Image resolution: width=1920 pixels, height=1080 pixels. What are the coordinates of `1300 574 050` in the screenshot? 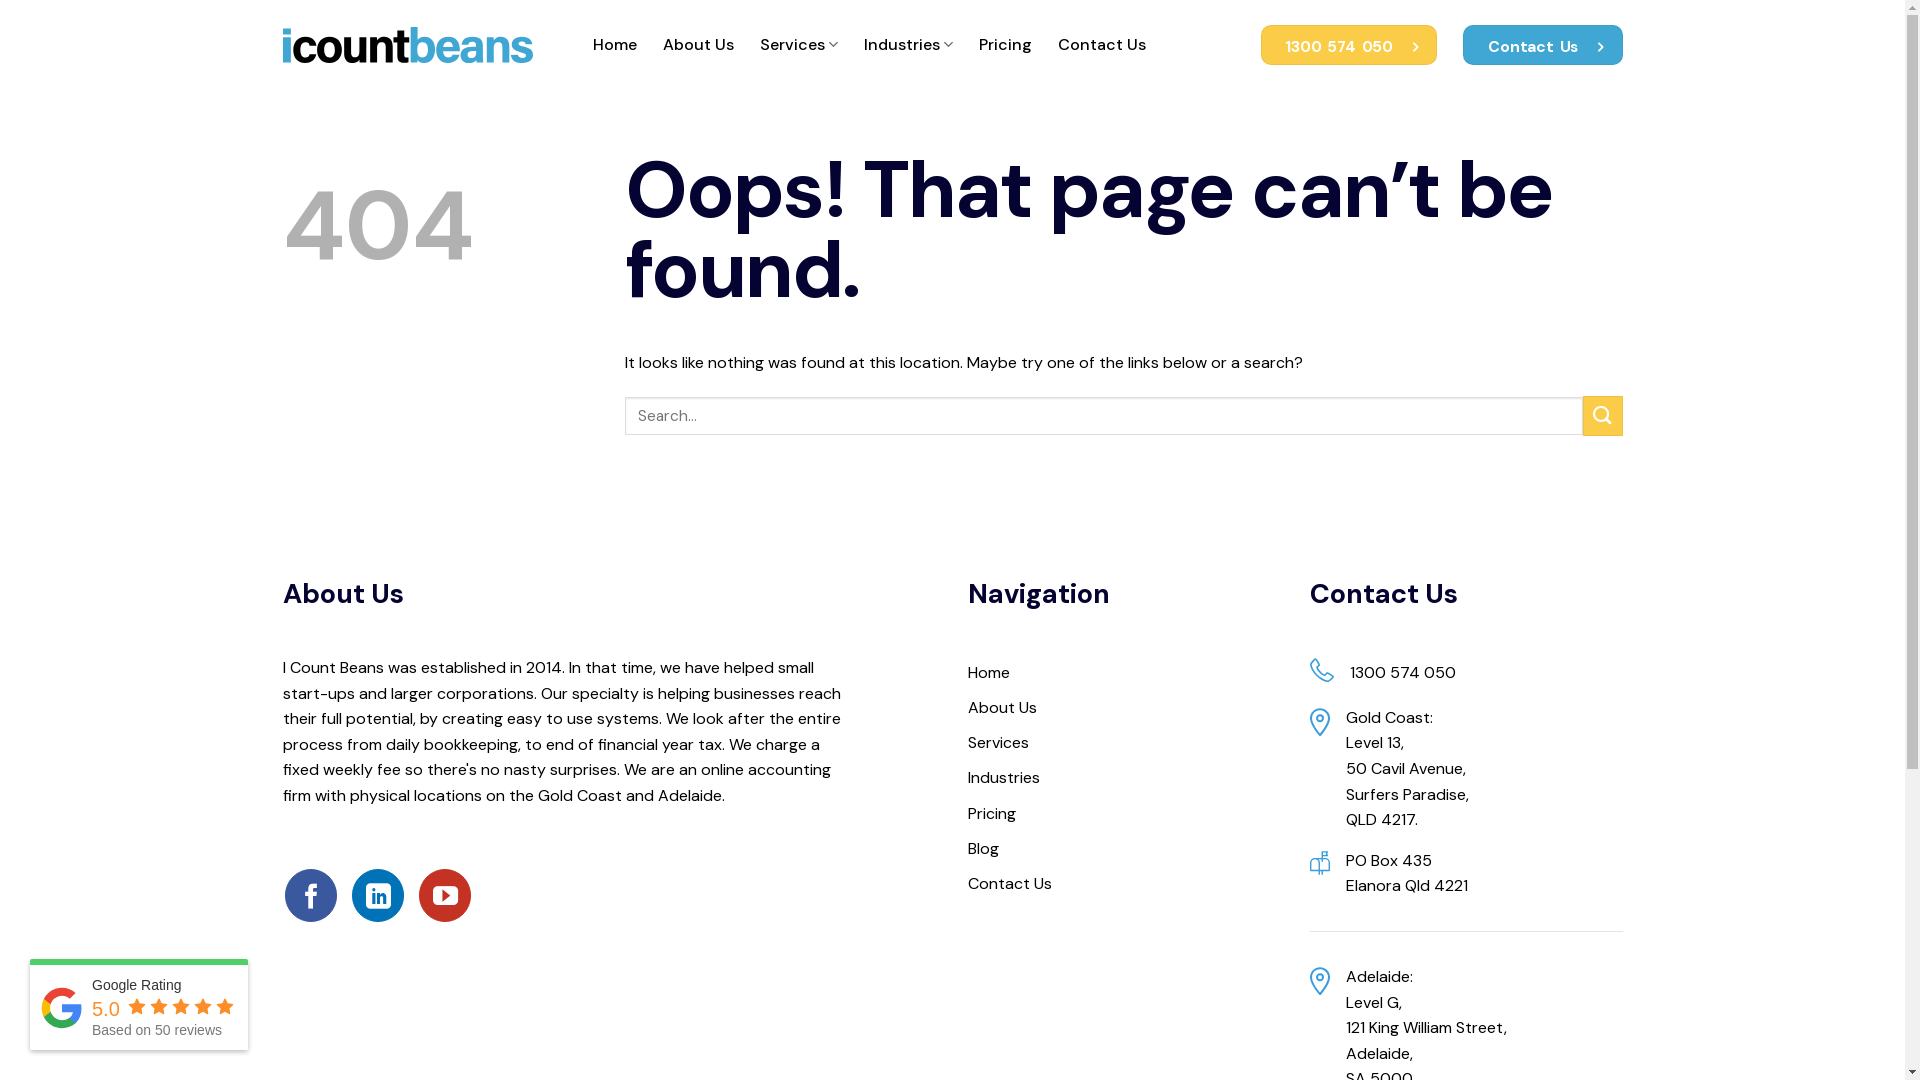 It's located at (1350, 46).